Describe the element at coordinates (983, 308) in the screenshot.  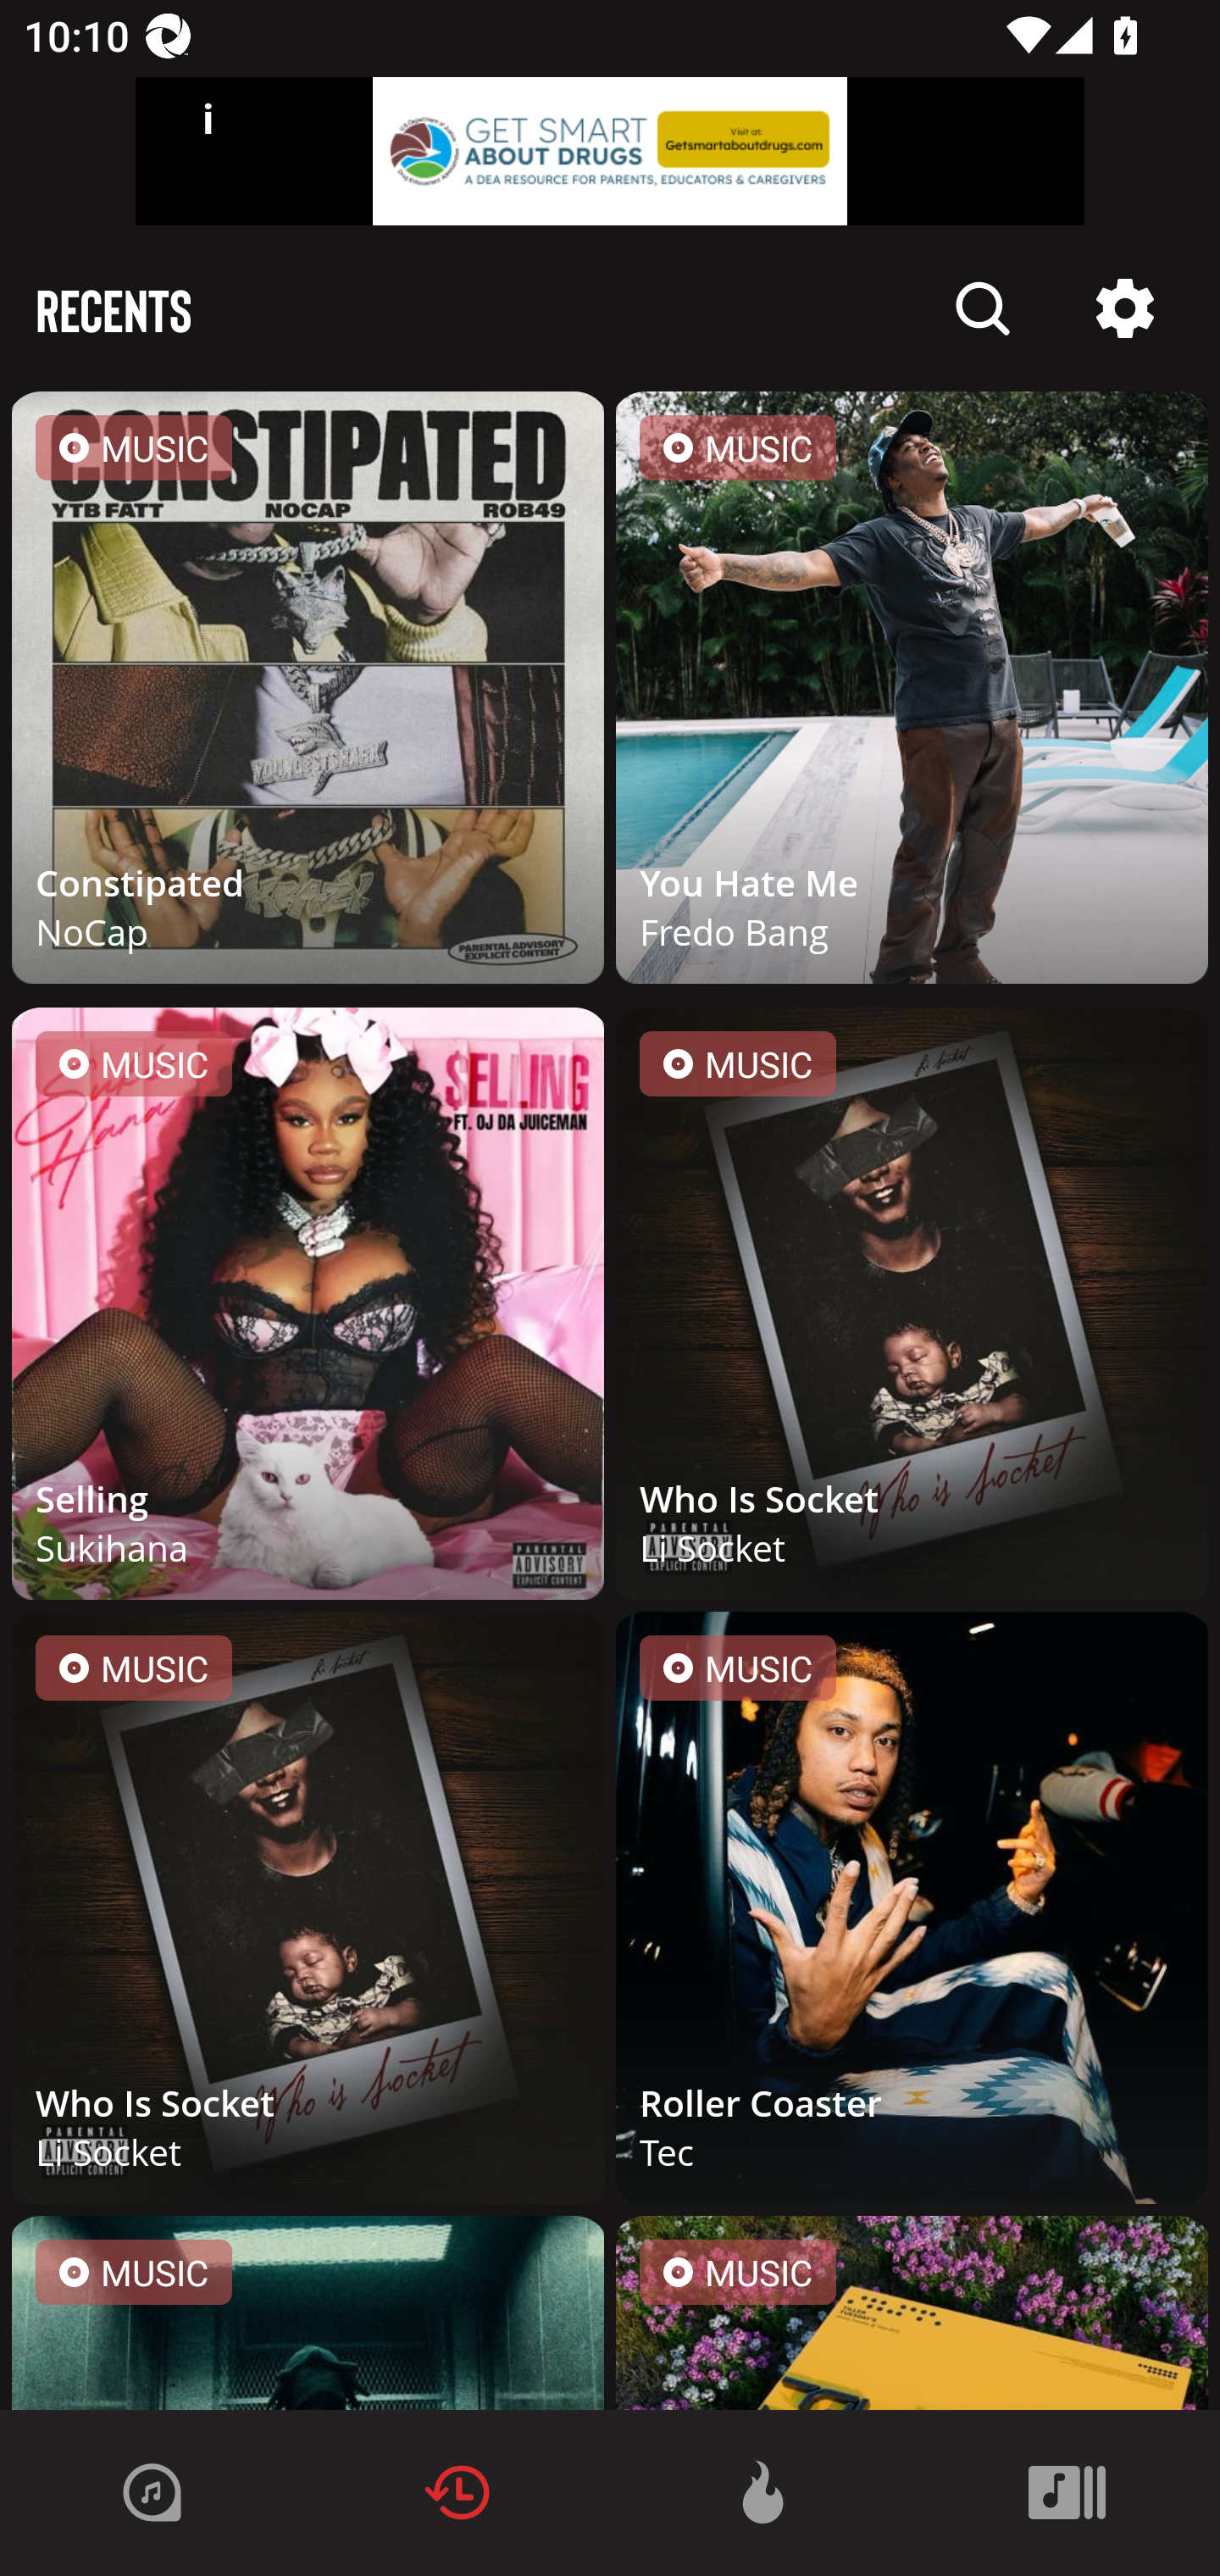
I see `Description` at that location.